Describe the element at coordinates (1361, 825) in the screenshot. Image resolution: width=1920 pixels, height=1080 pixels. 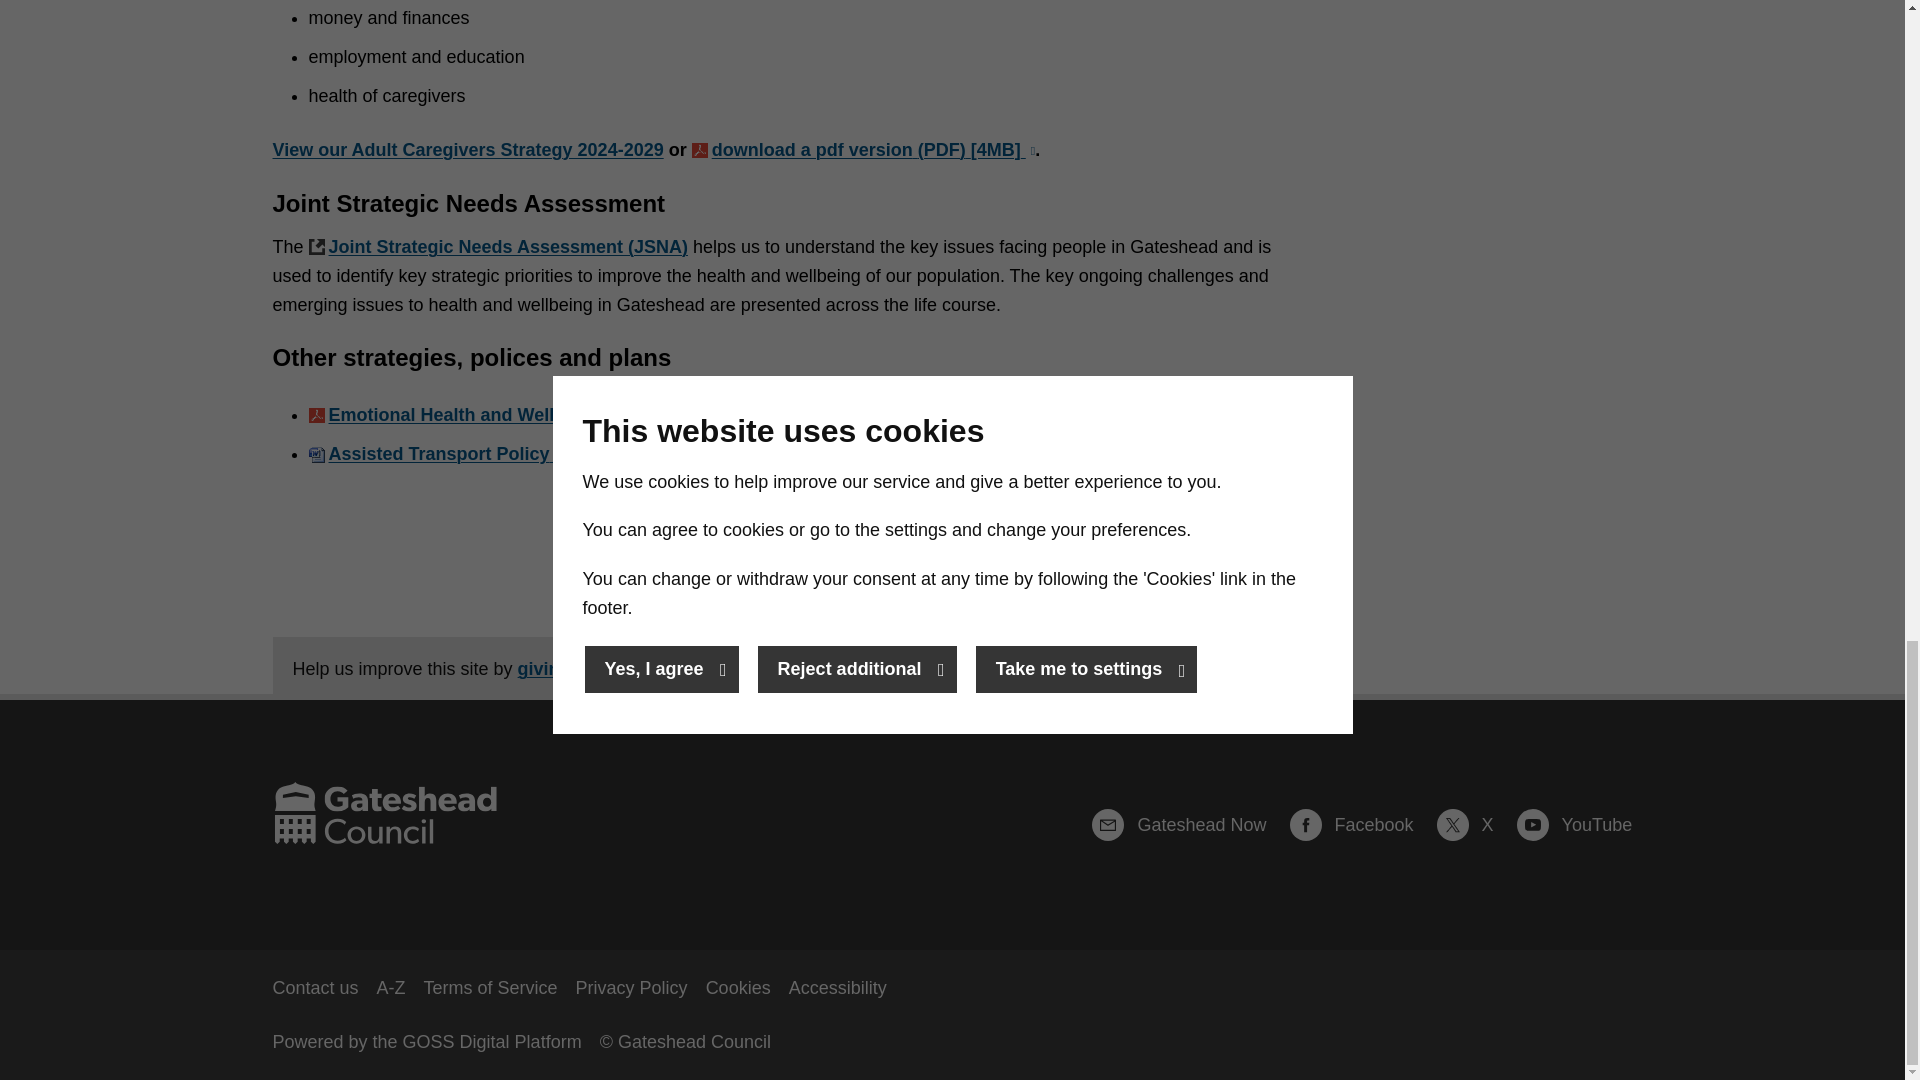
I see `Facebook` at that location.